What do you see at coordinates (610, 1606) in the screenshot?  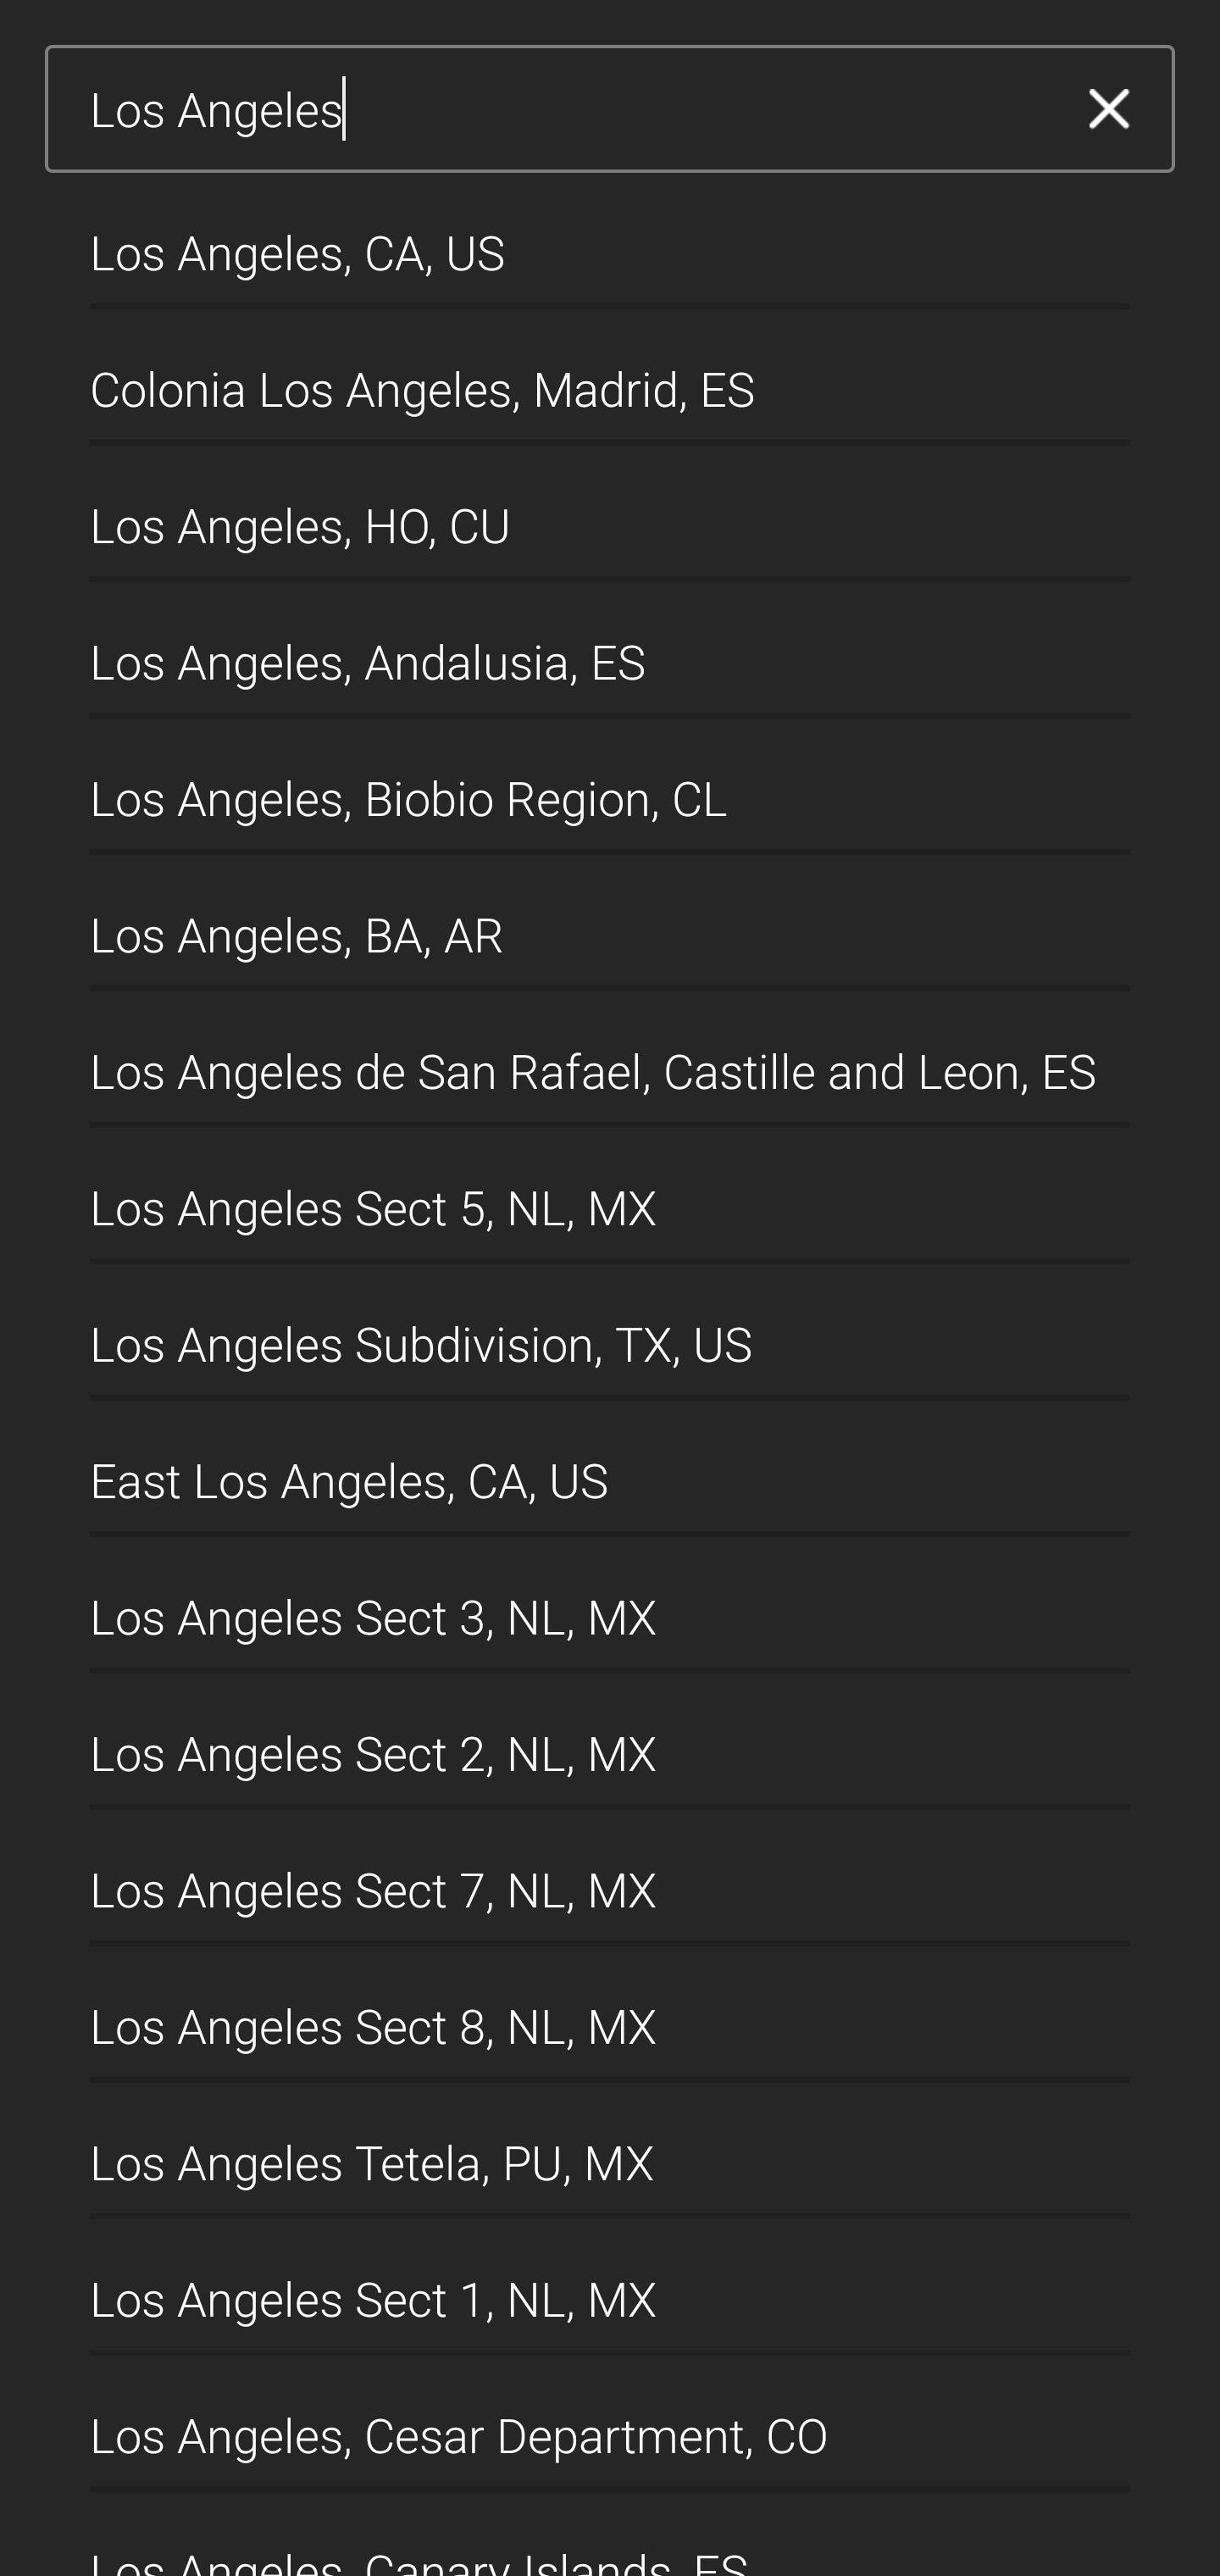 I see `Los Angeles Sect 3, NL, MX` at bounding box center [610, 1606].